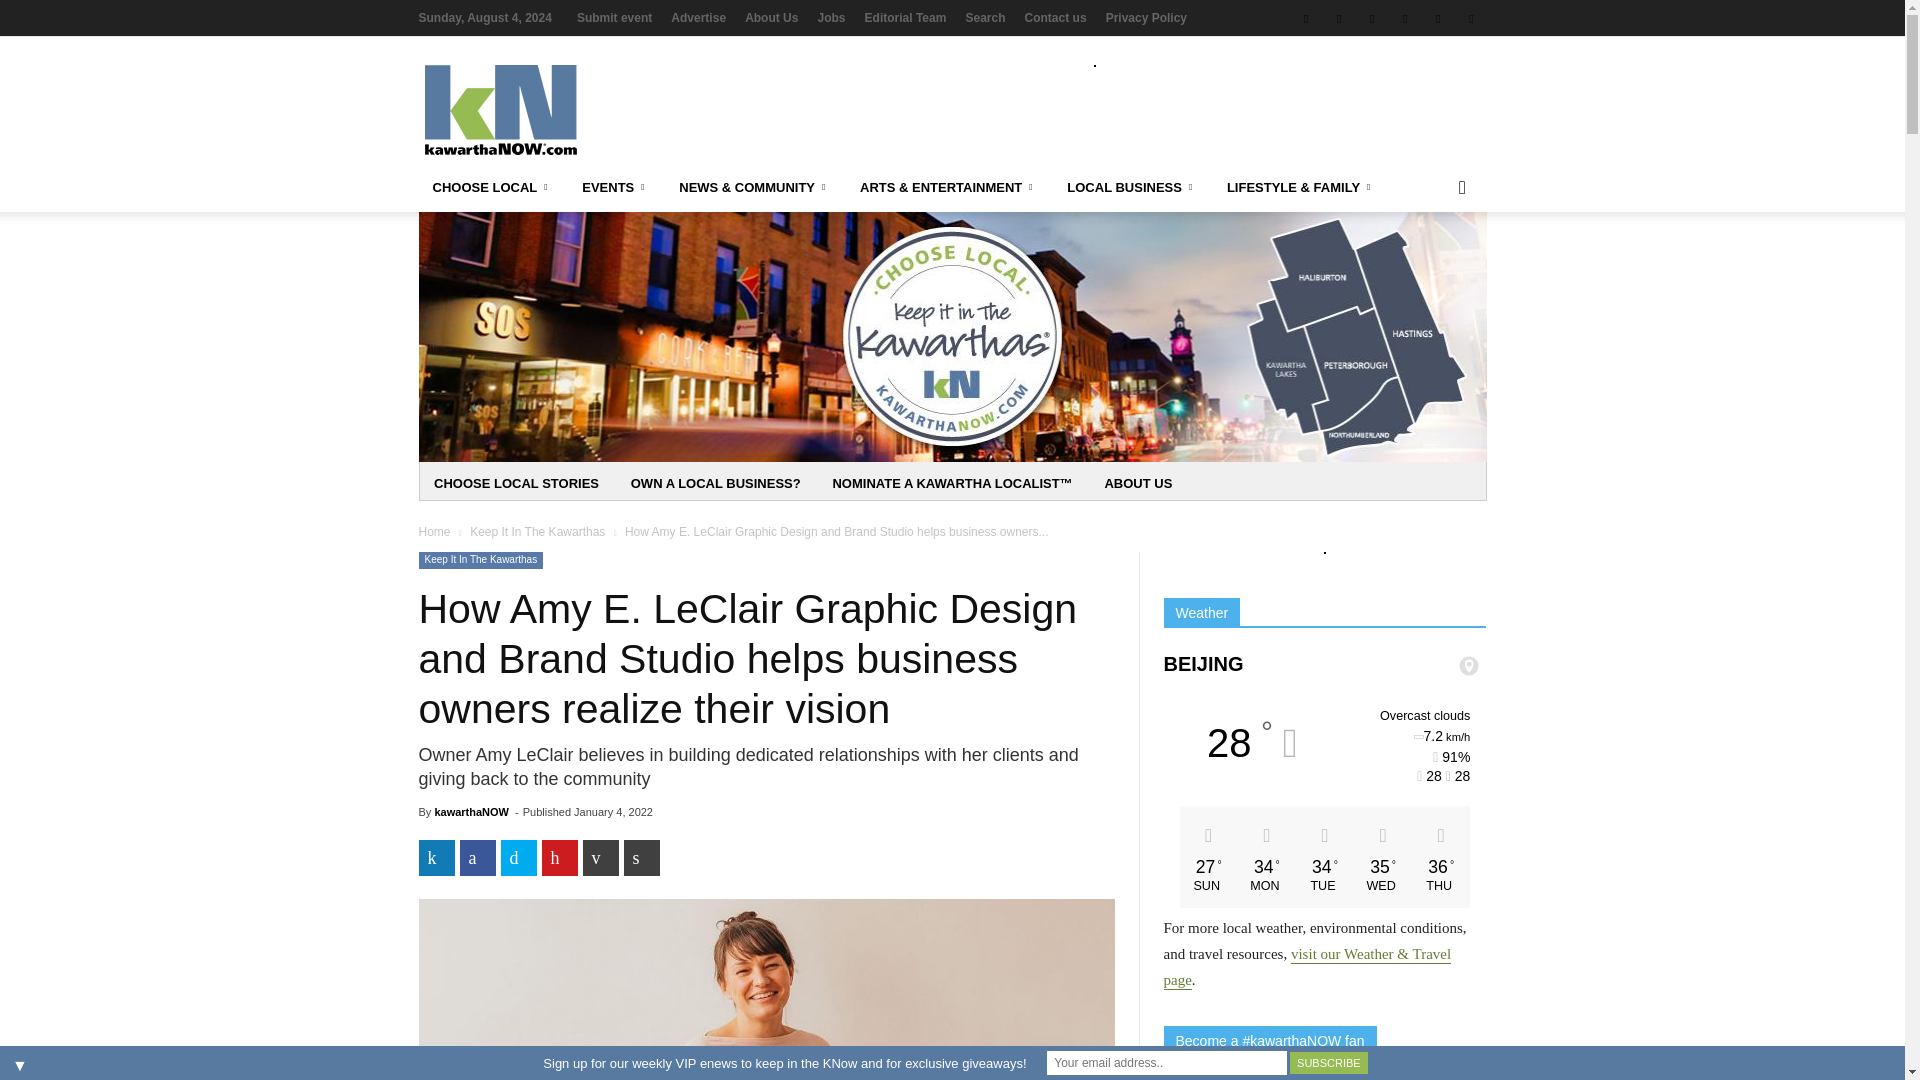  What do you see at coordinates (614, 17) in the screenshot?
I see `Submit event` at bounding box center [614, 17].